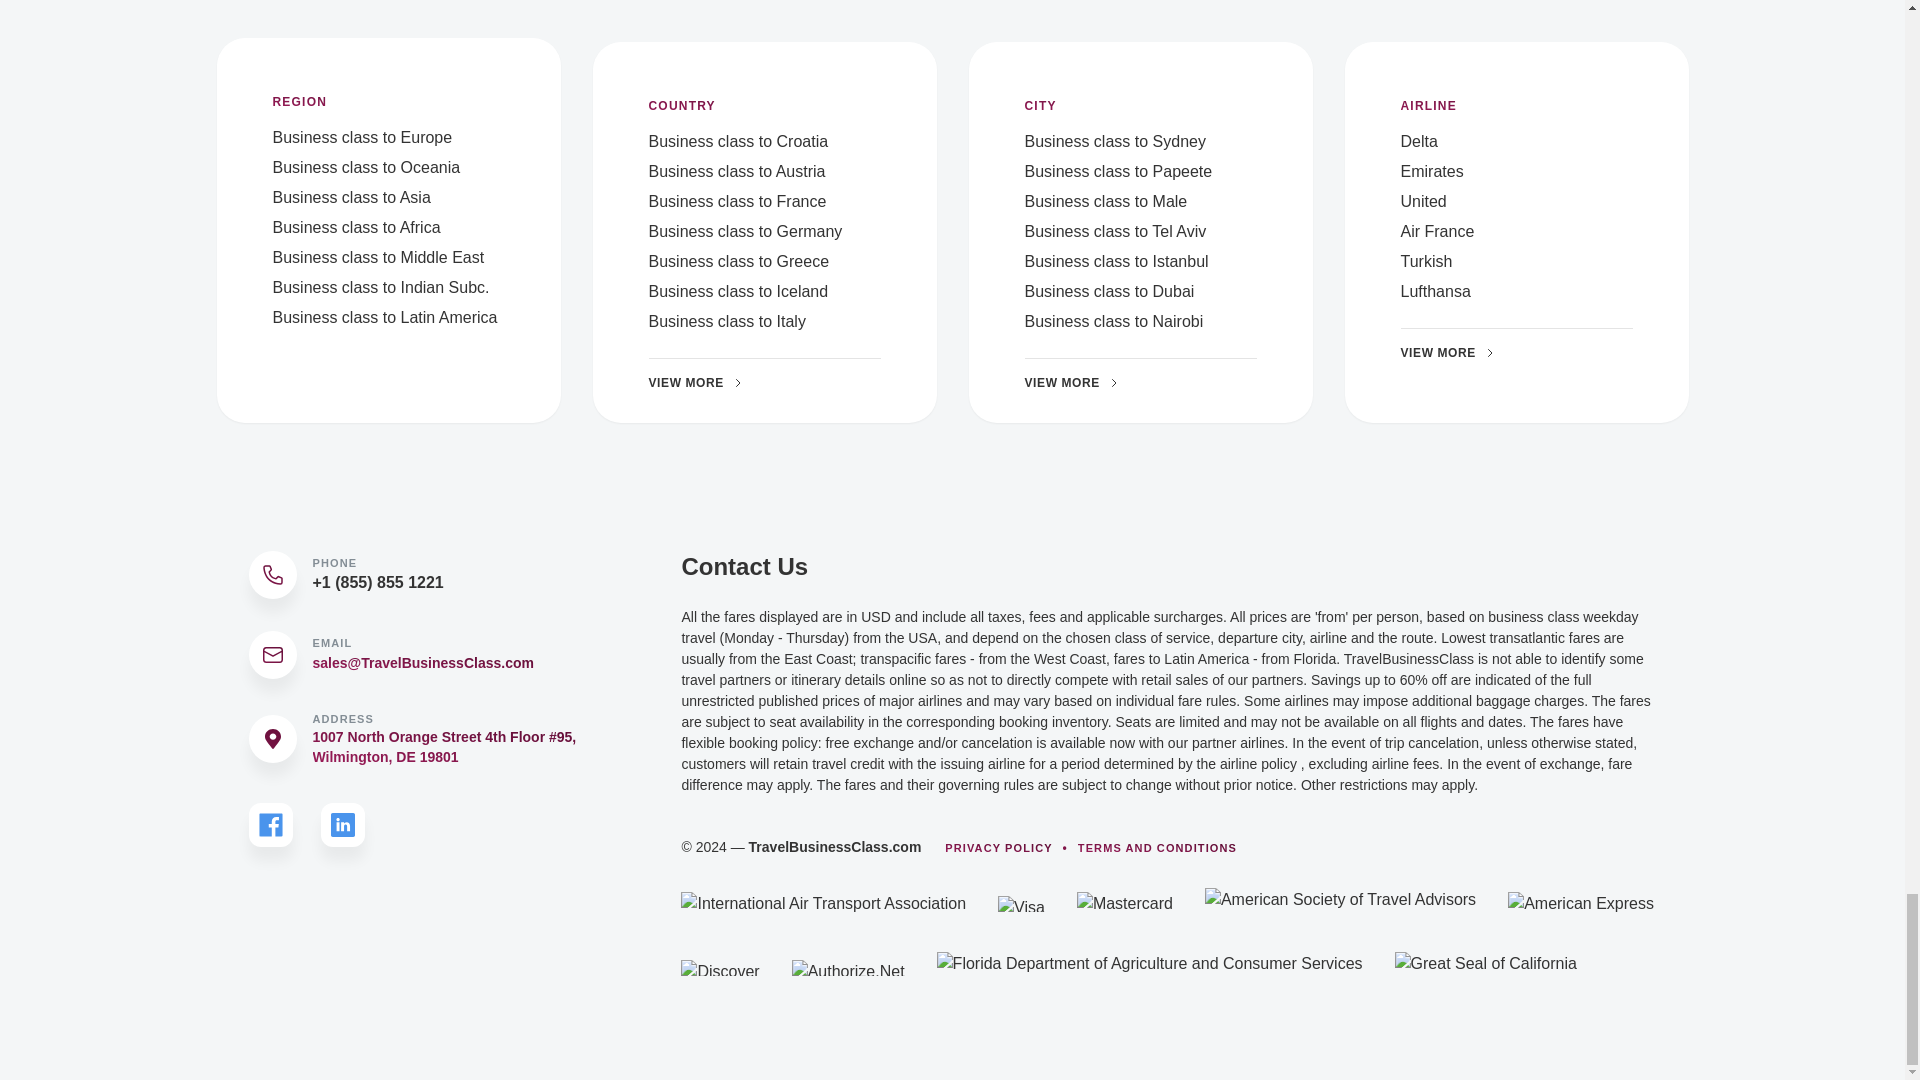 The height and width of the screenshot is (1080, 1920). I want to click on Business class flights to Latin America, so click(384, 317).